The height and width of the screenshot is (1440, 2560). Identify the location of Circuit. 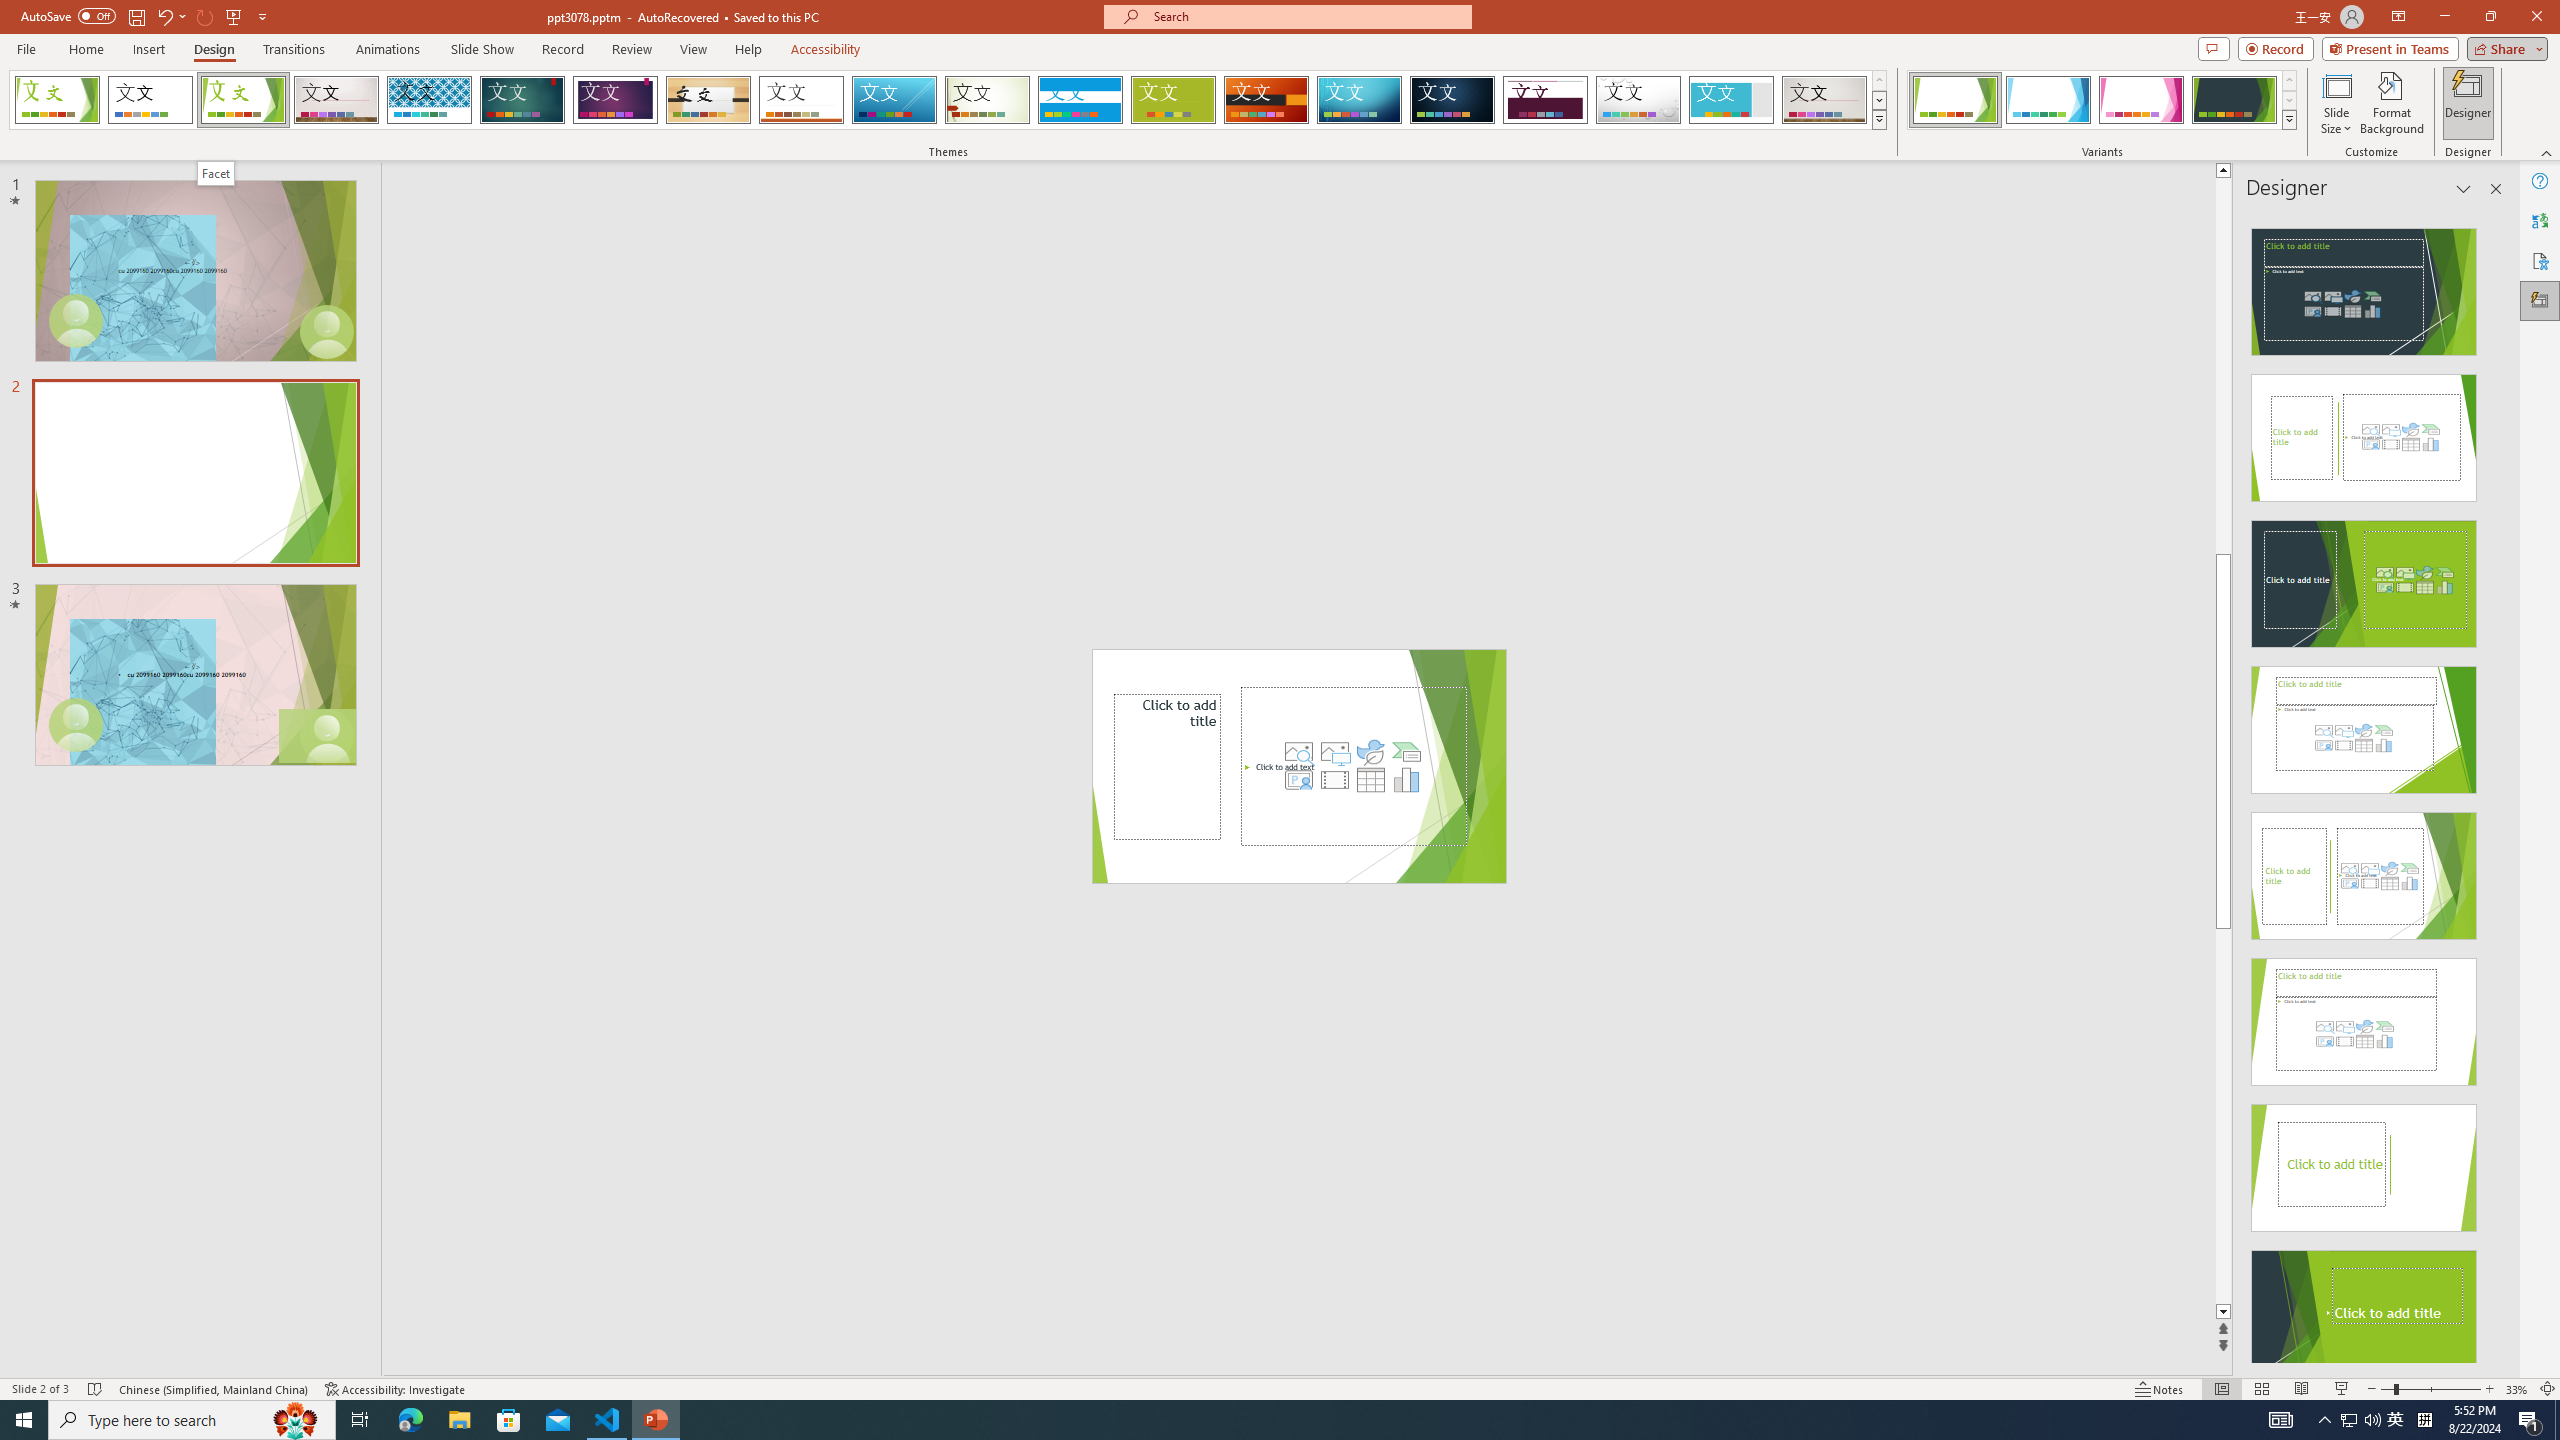
(1359, 100).